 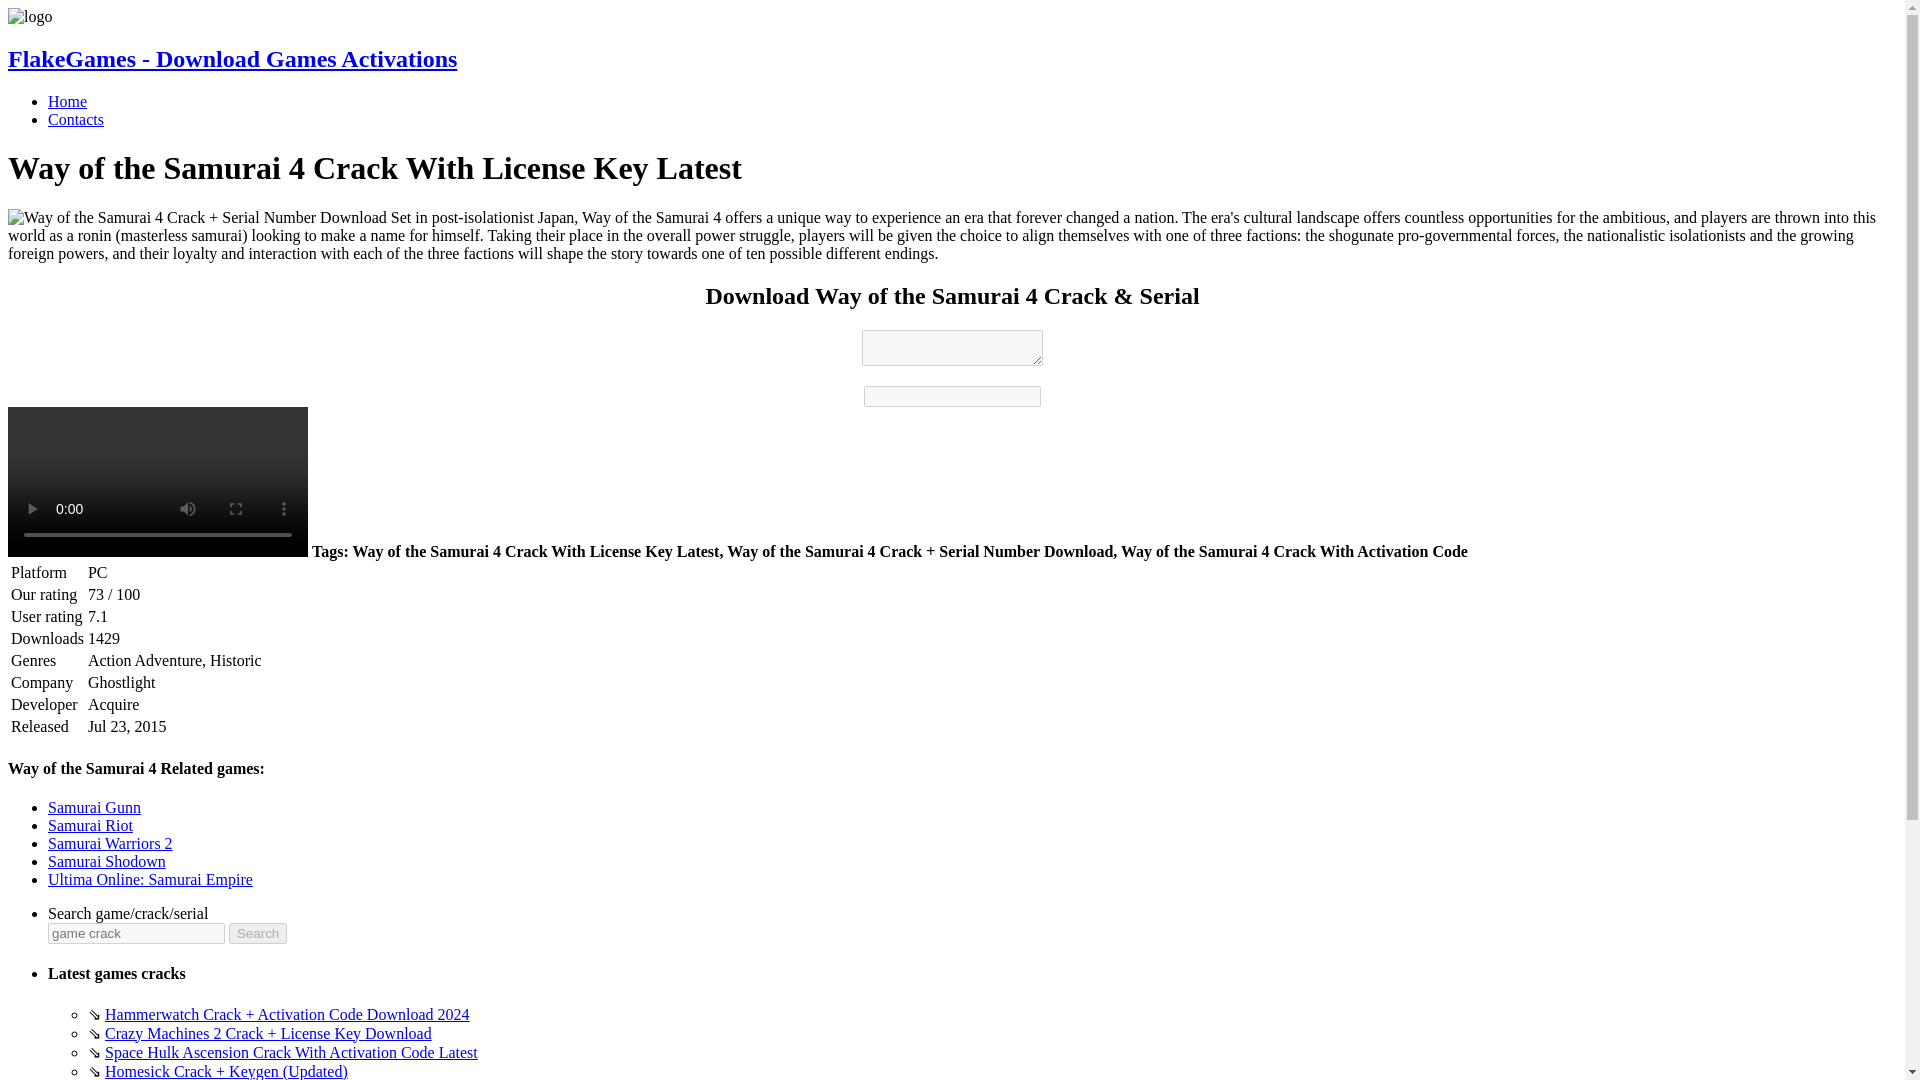 I want to click on Search, so click(x=257, y=933).